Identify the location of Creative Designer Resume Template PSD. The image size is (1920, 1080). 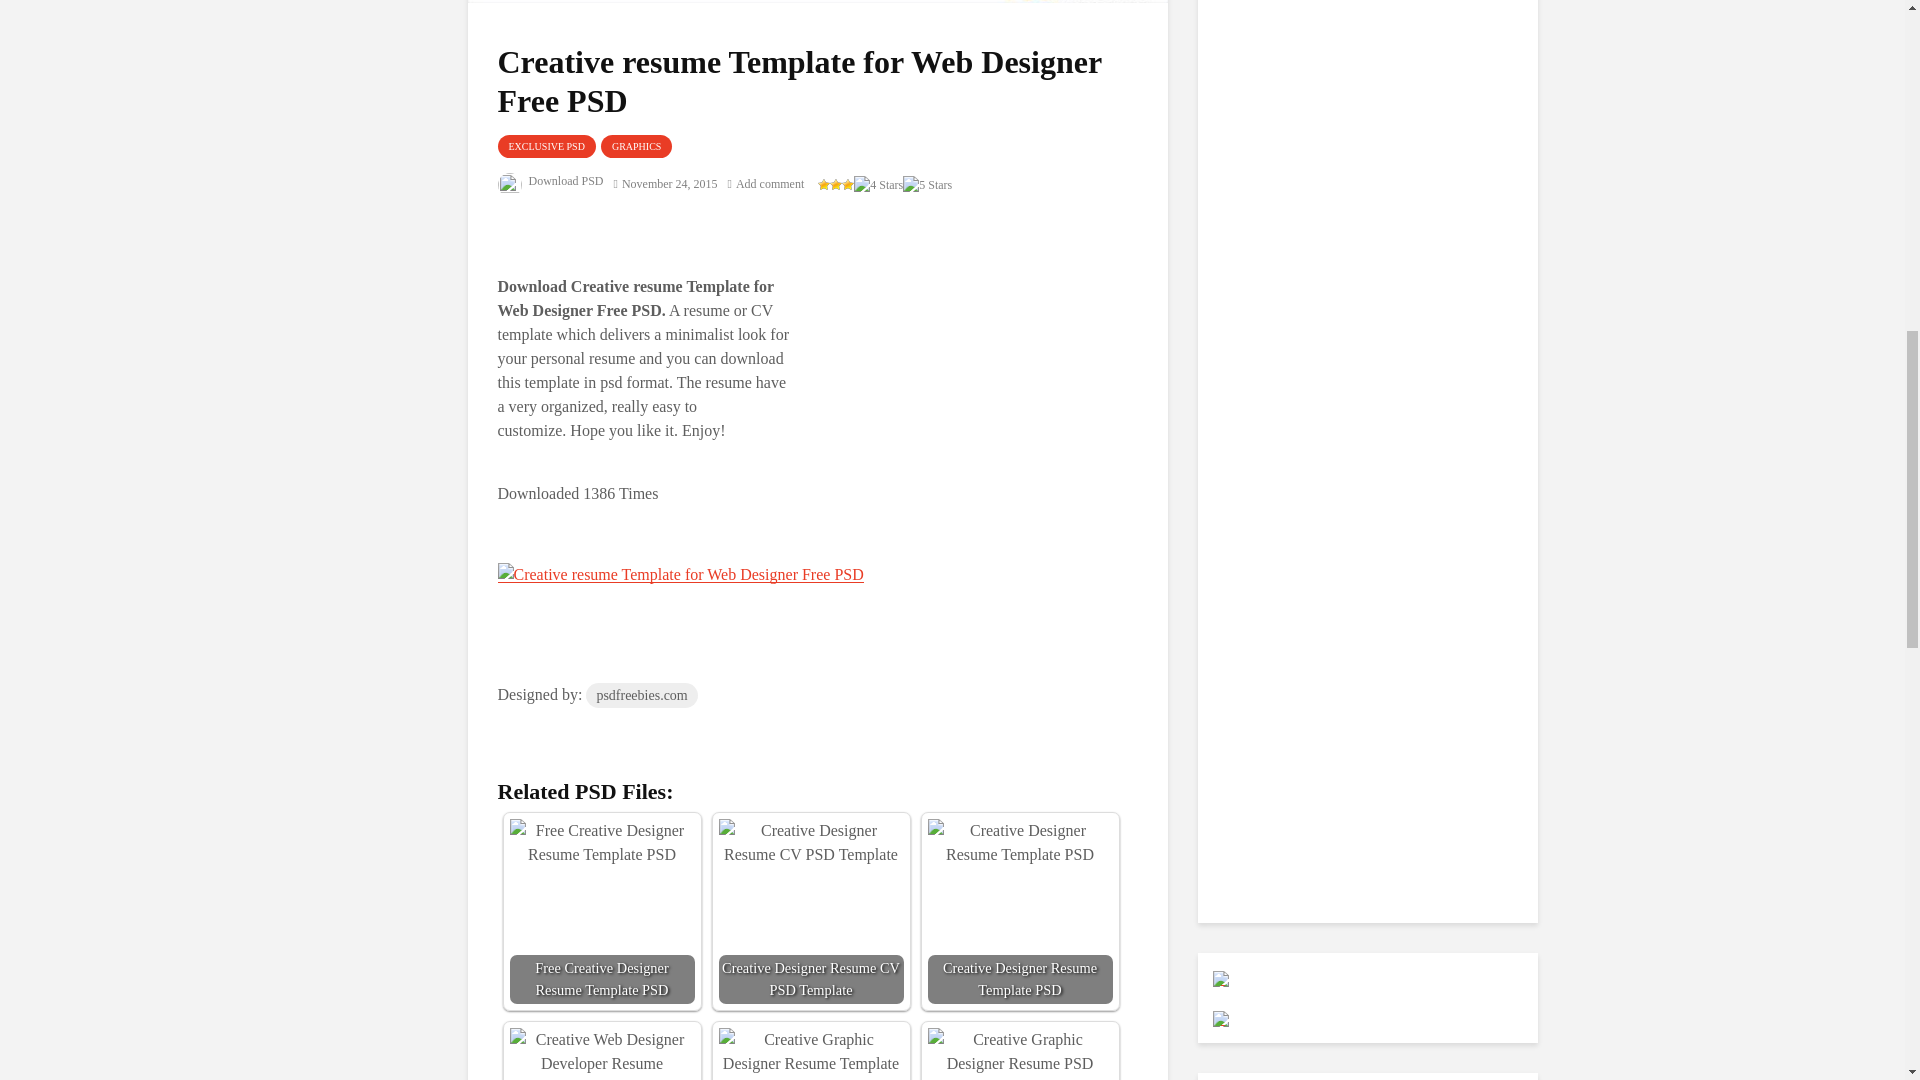
(1020, 842).